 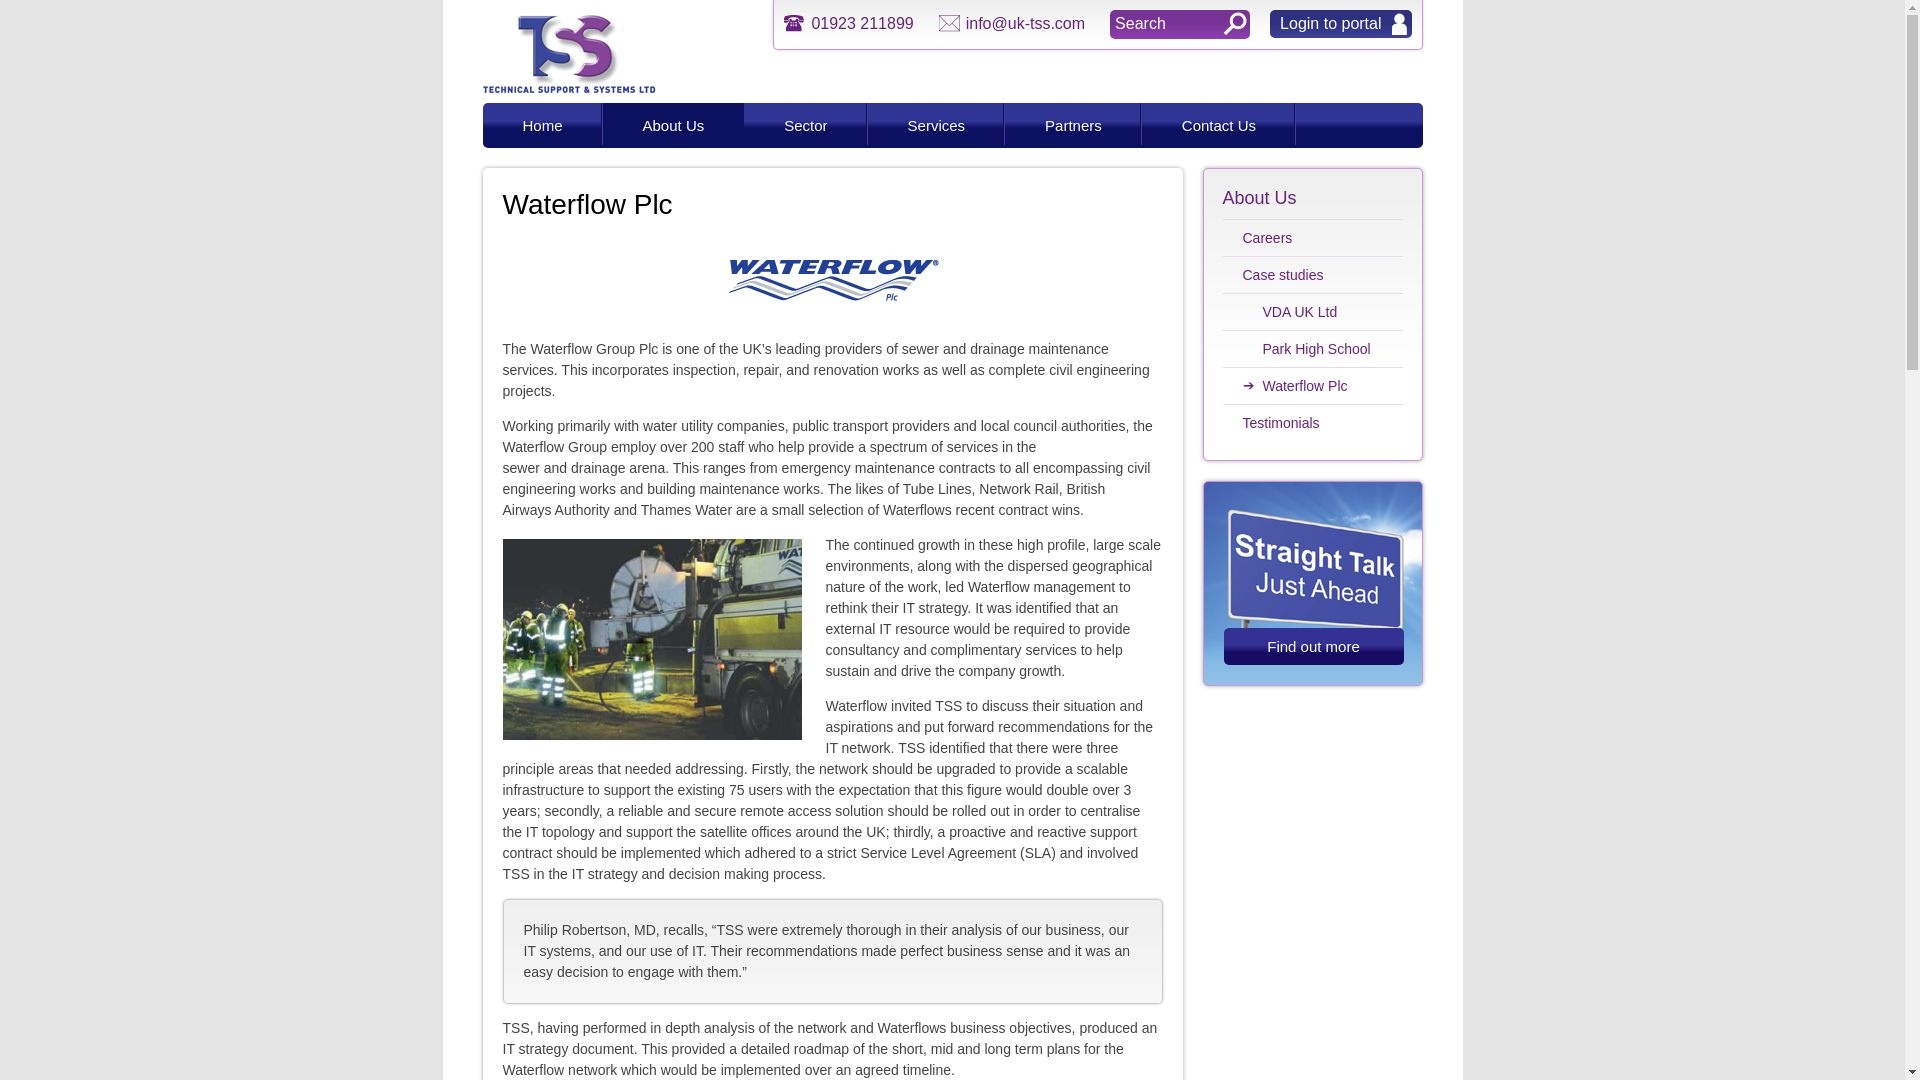 What do you see at coordinates (542, 124) in the screenshot?
I see `Home` at bounding box center [542, 124].